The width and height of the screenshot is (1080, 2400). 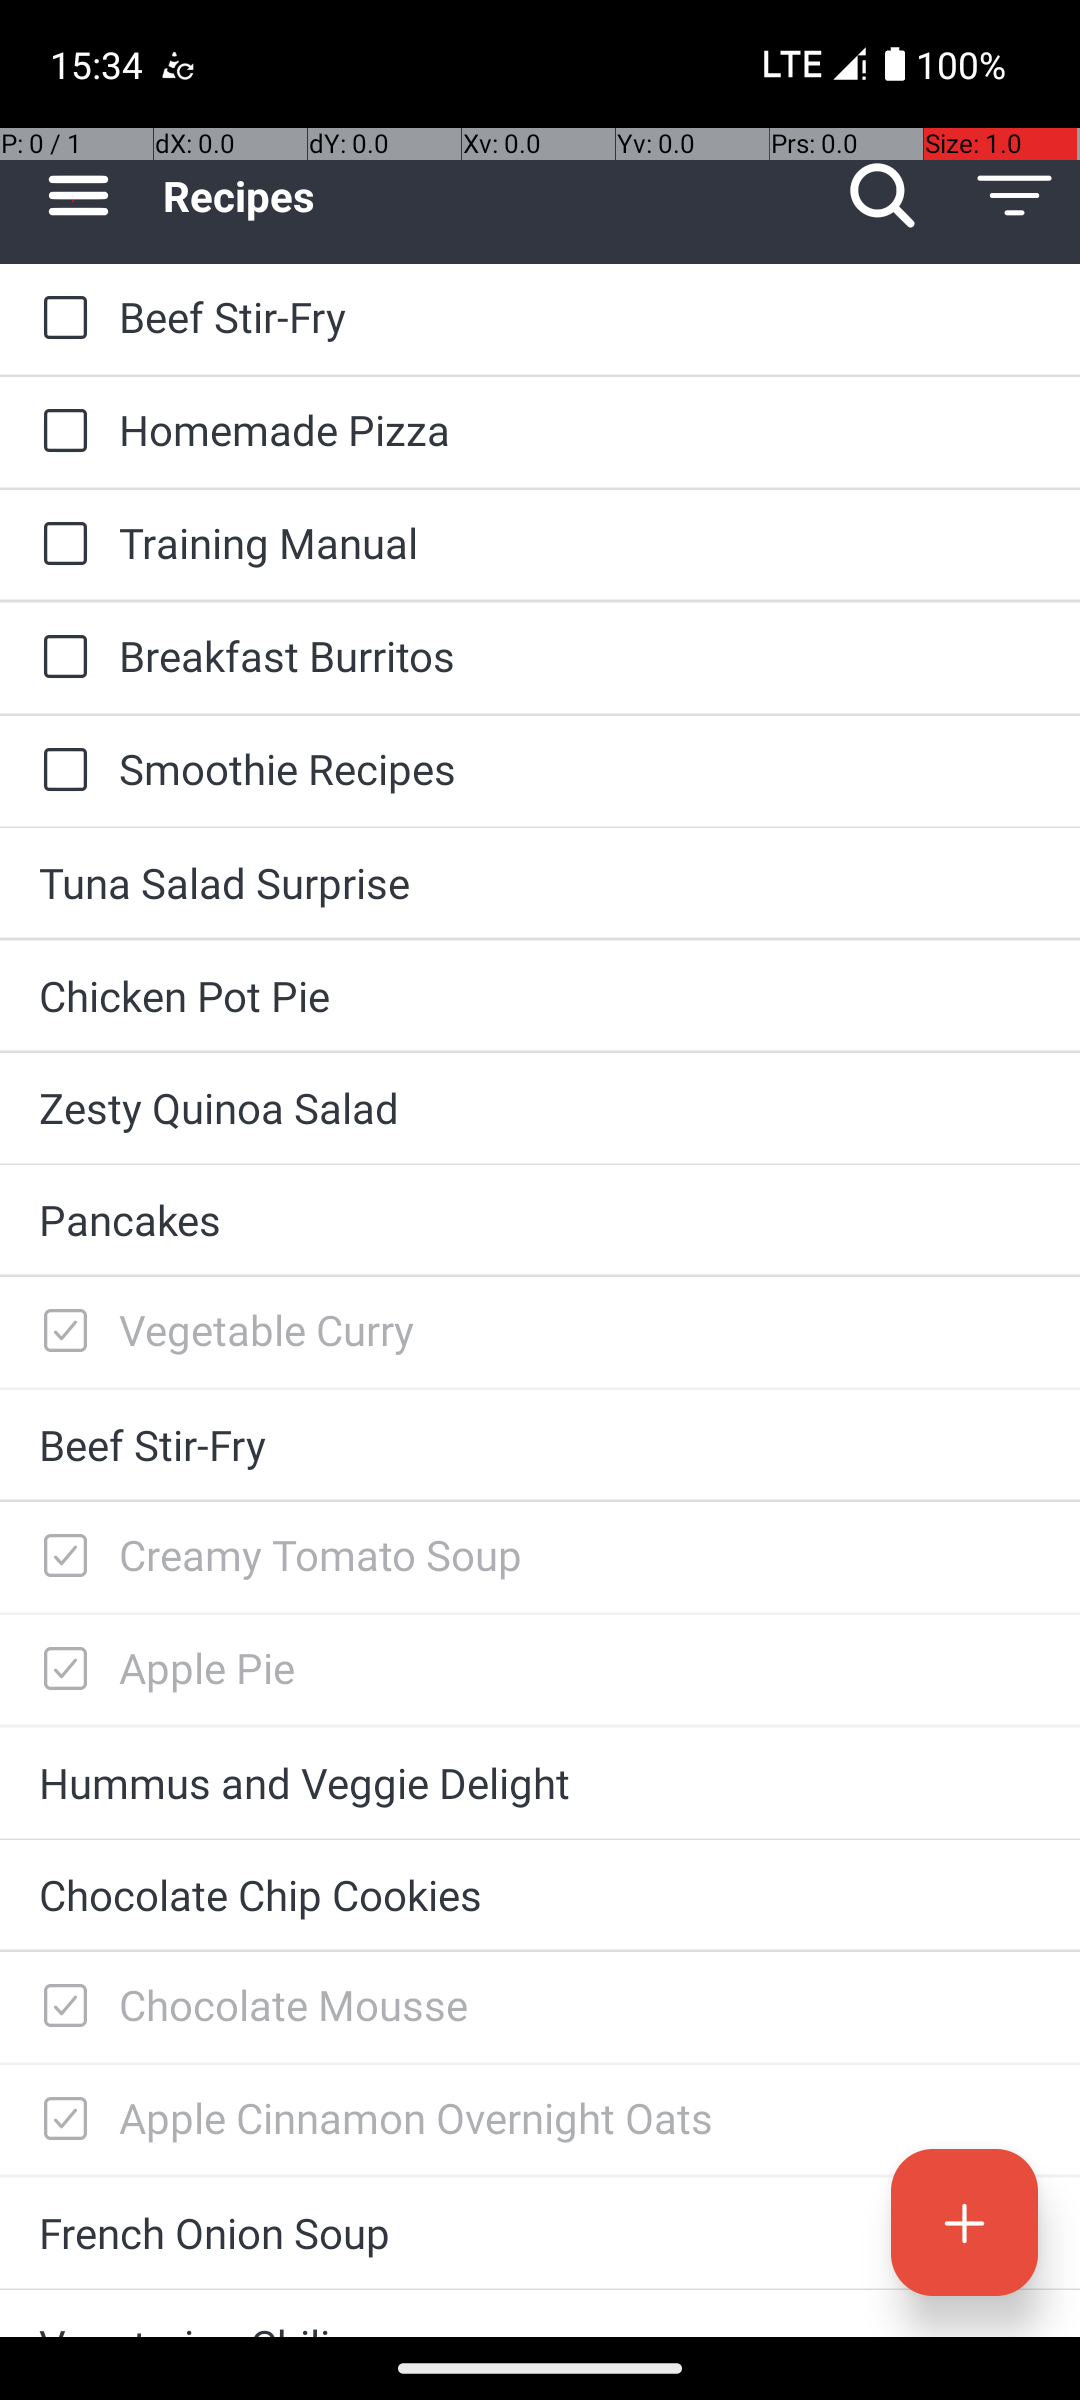 I want to click on Hummus and Veggie Delight, so click(x=540, y=1782).